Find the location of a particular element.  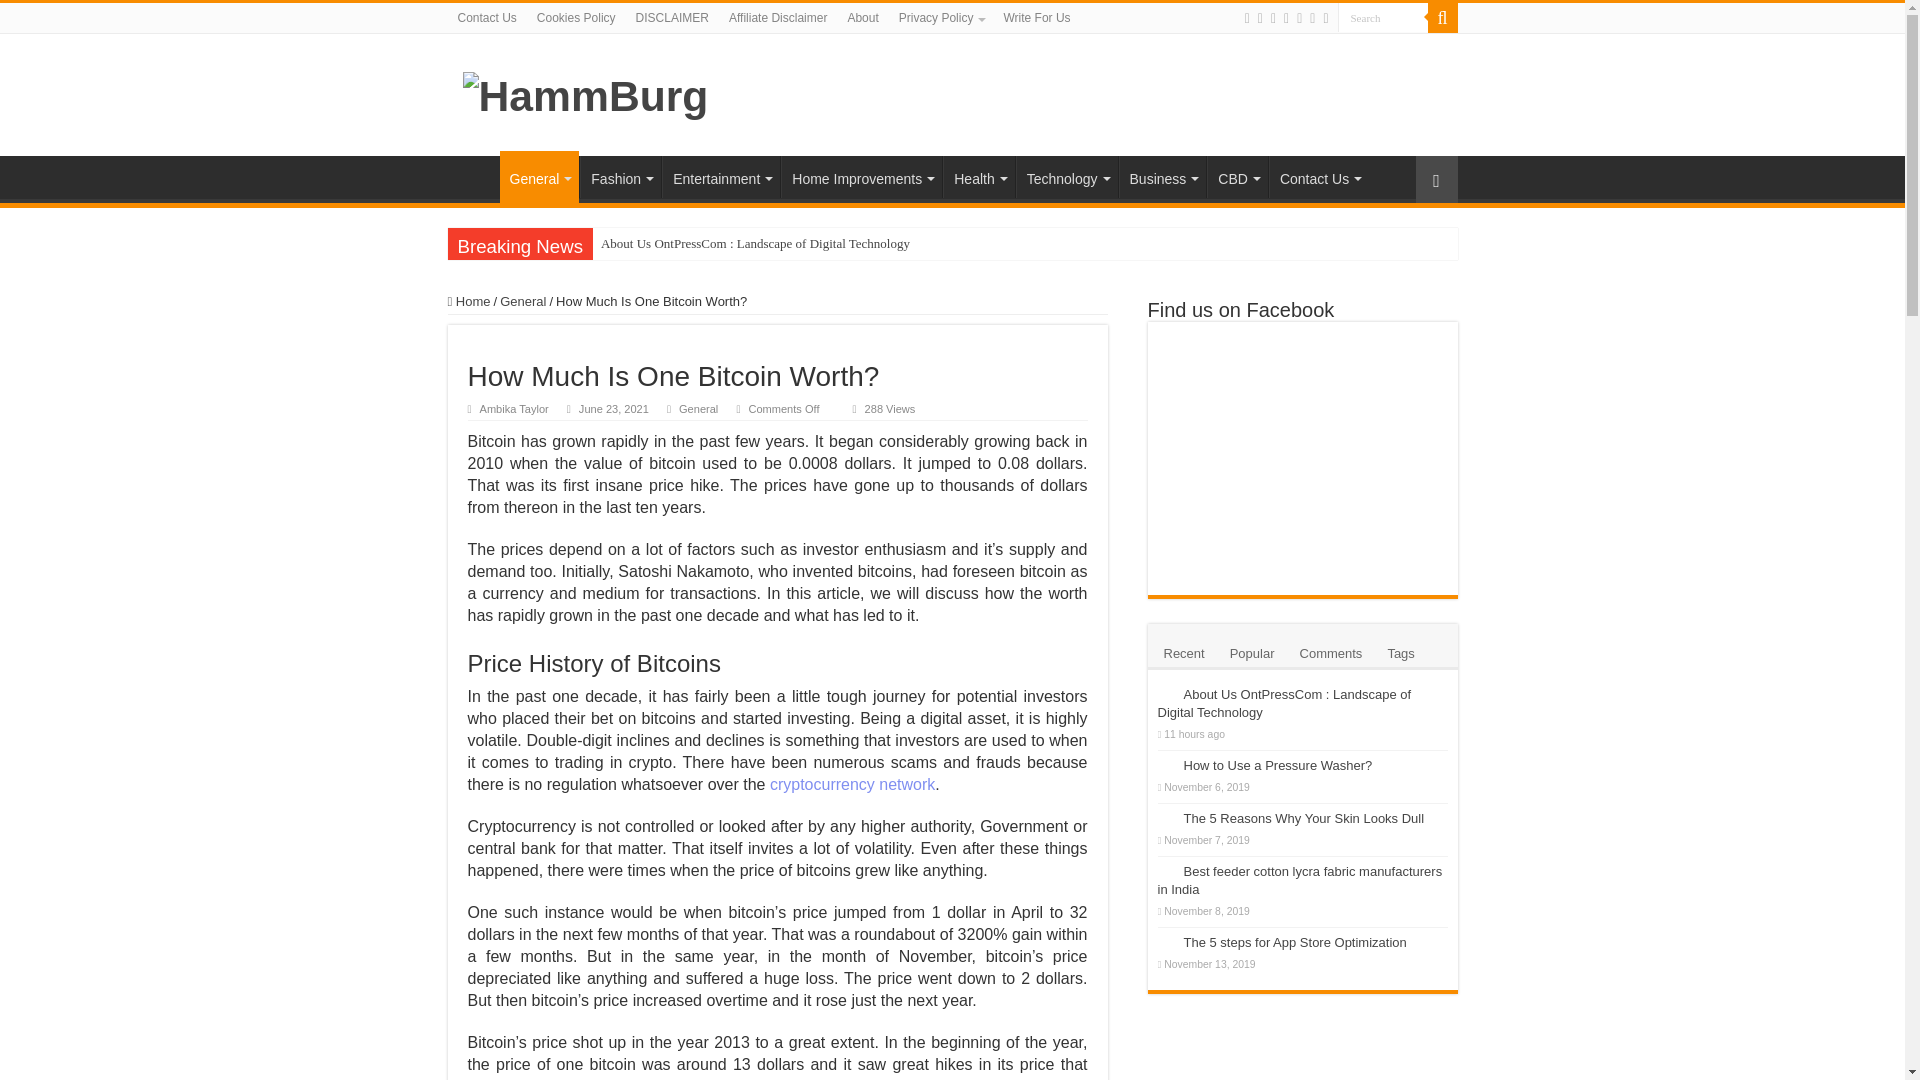

Search is located at coordinates (1383, 18).